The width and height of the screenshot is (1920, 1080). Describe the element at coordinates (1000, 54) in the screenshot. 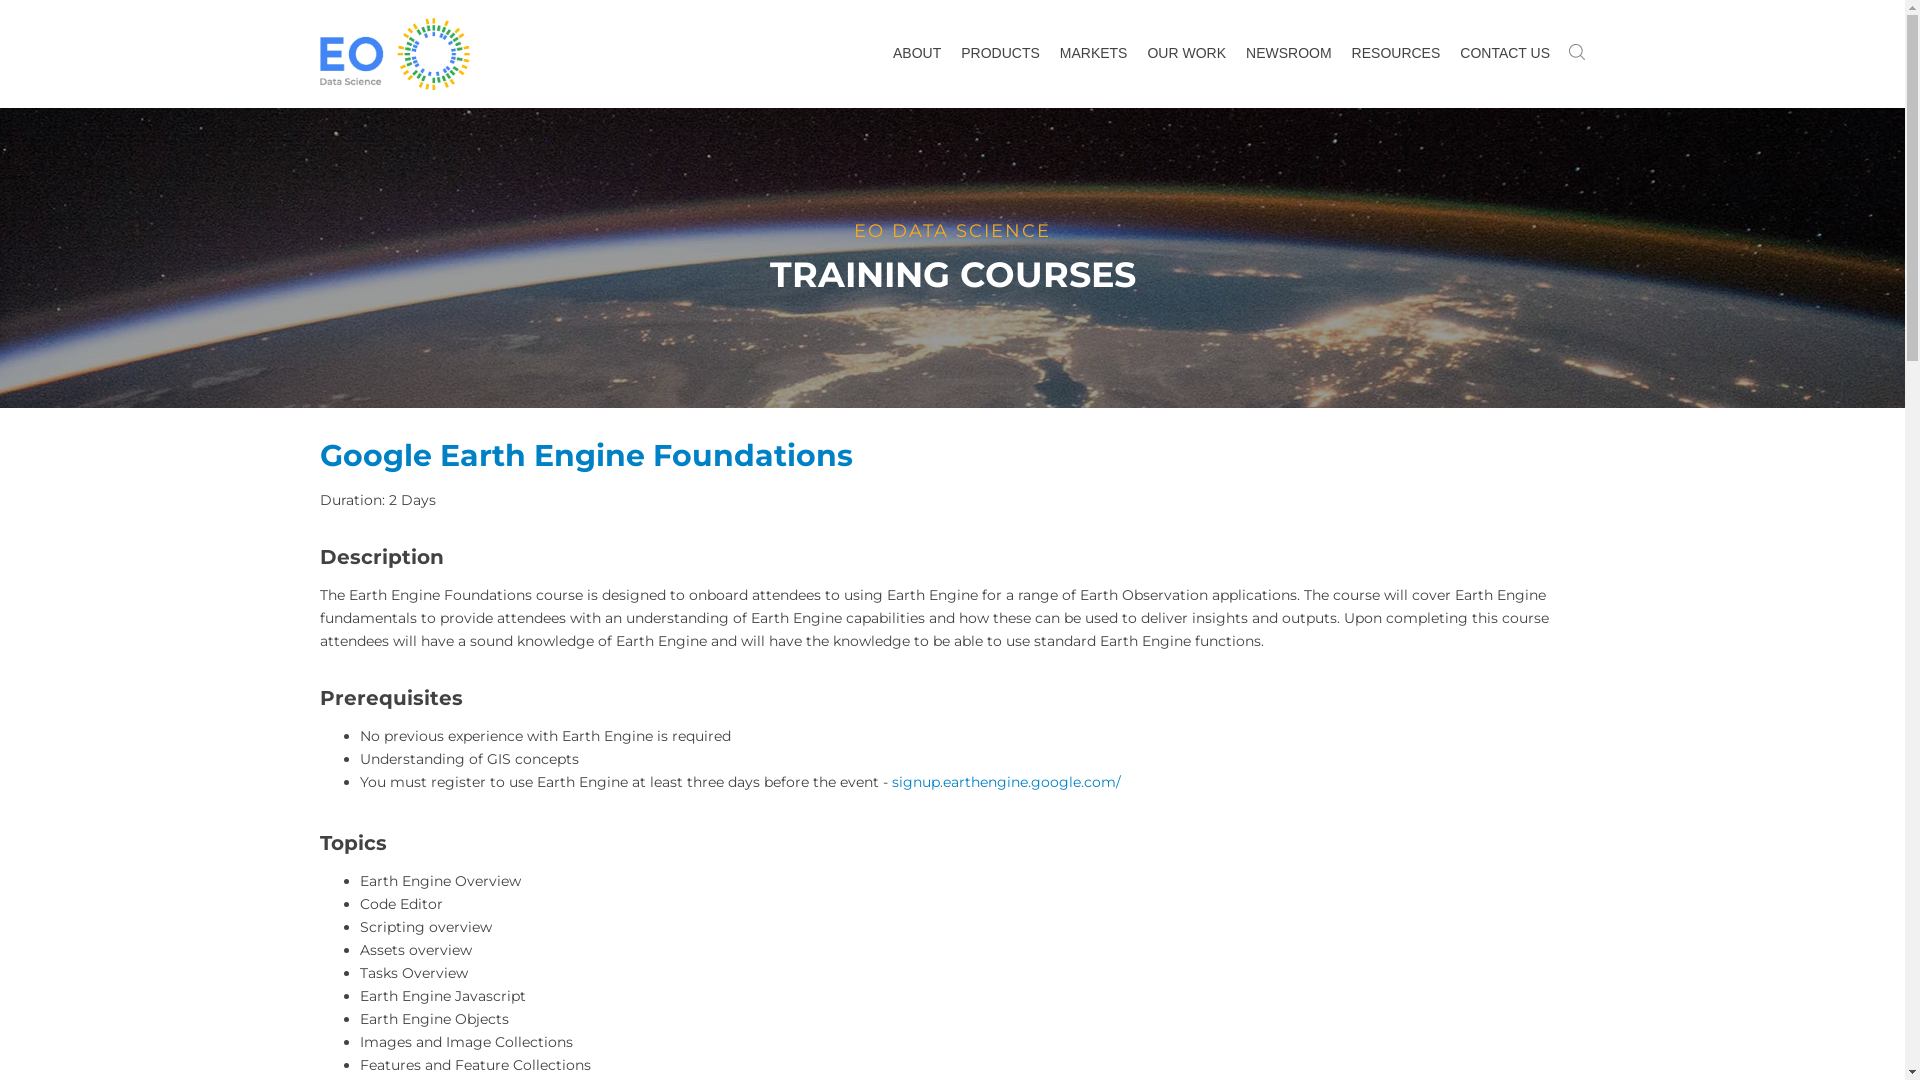

I see `PRODUCTS` at that location.